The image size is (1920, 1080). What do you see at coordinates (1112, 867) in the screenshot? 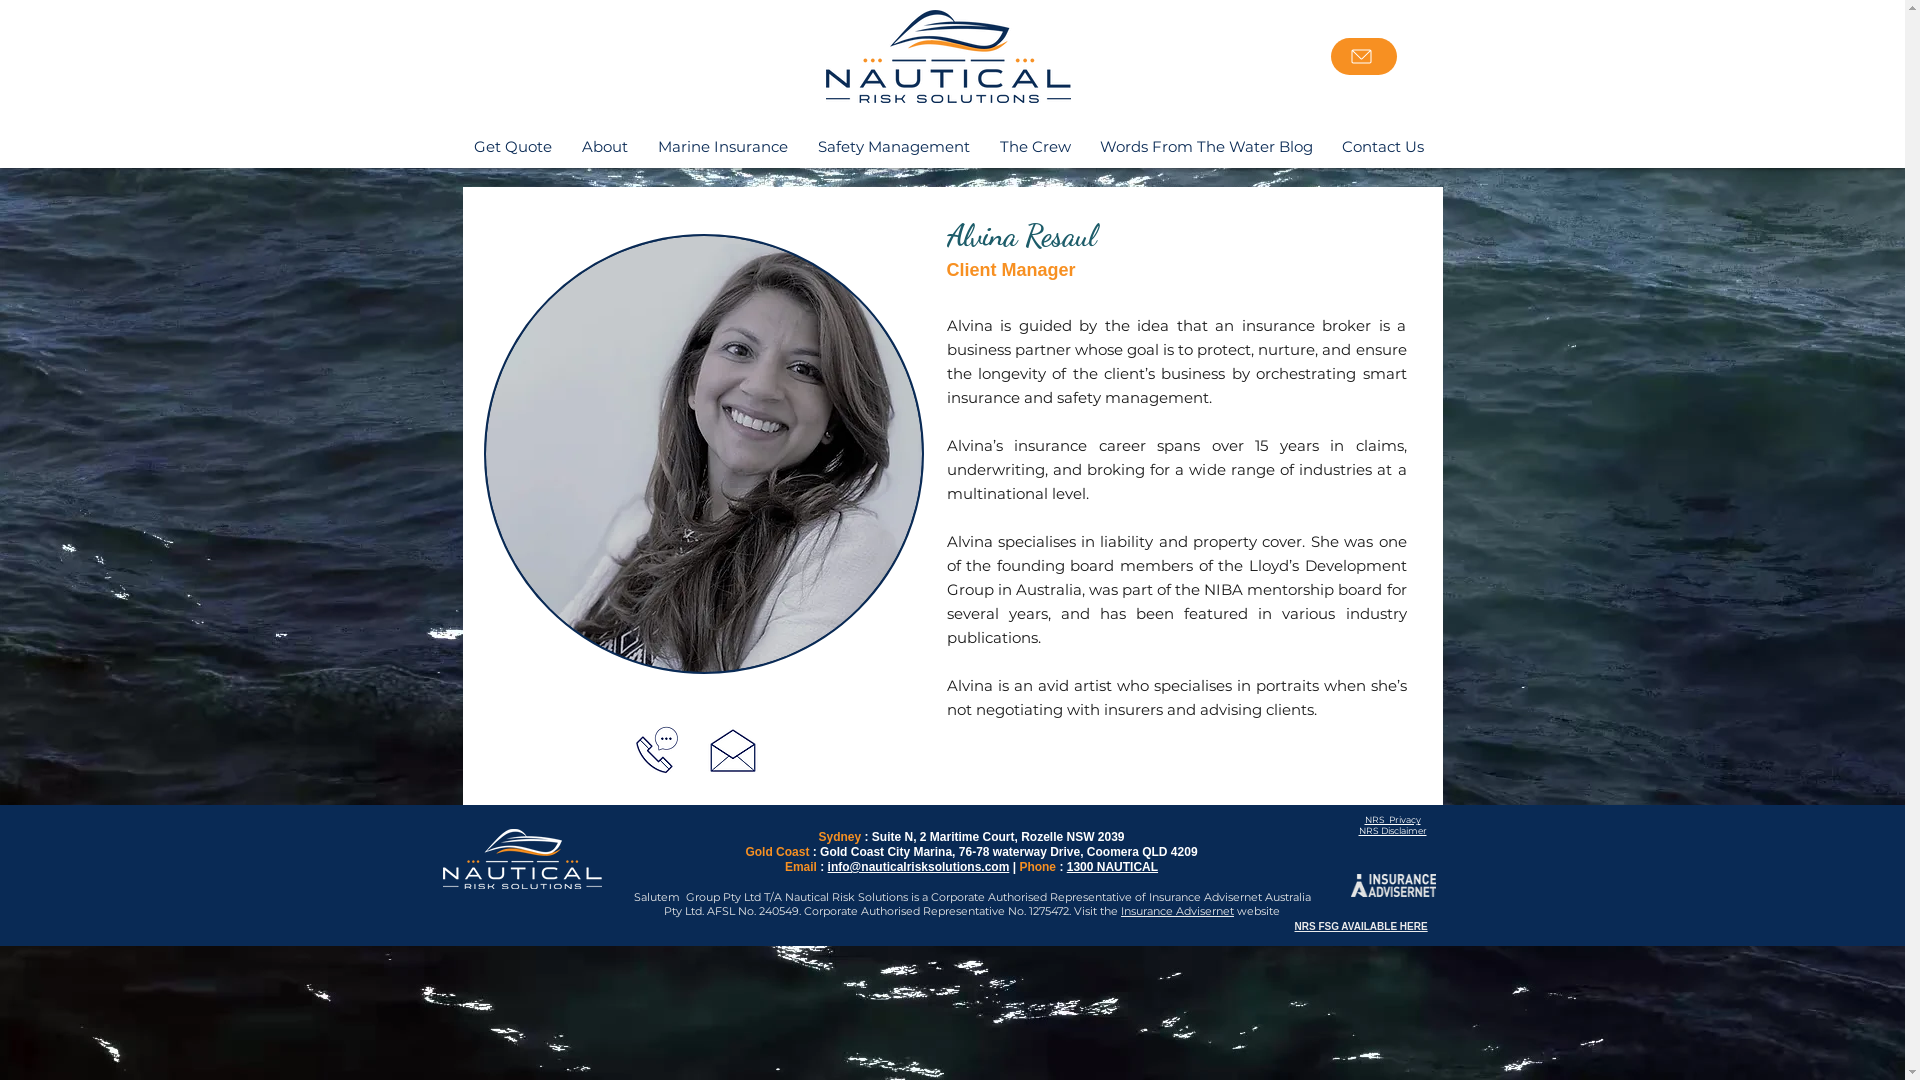
I see `1300 NAUTICAL` at bounding box center [1112, 867].